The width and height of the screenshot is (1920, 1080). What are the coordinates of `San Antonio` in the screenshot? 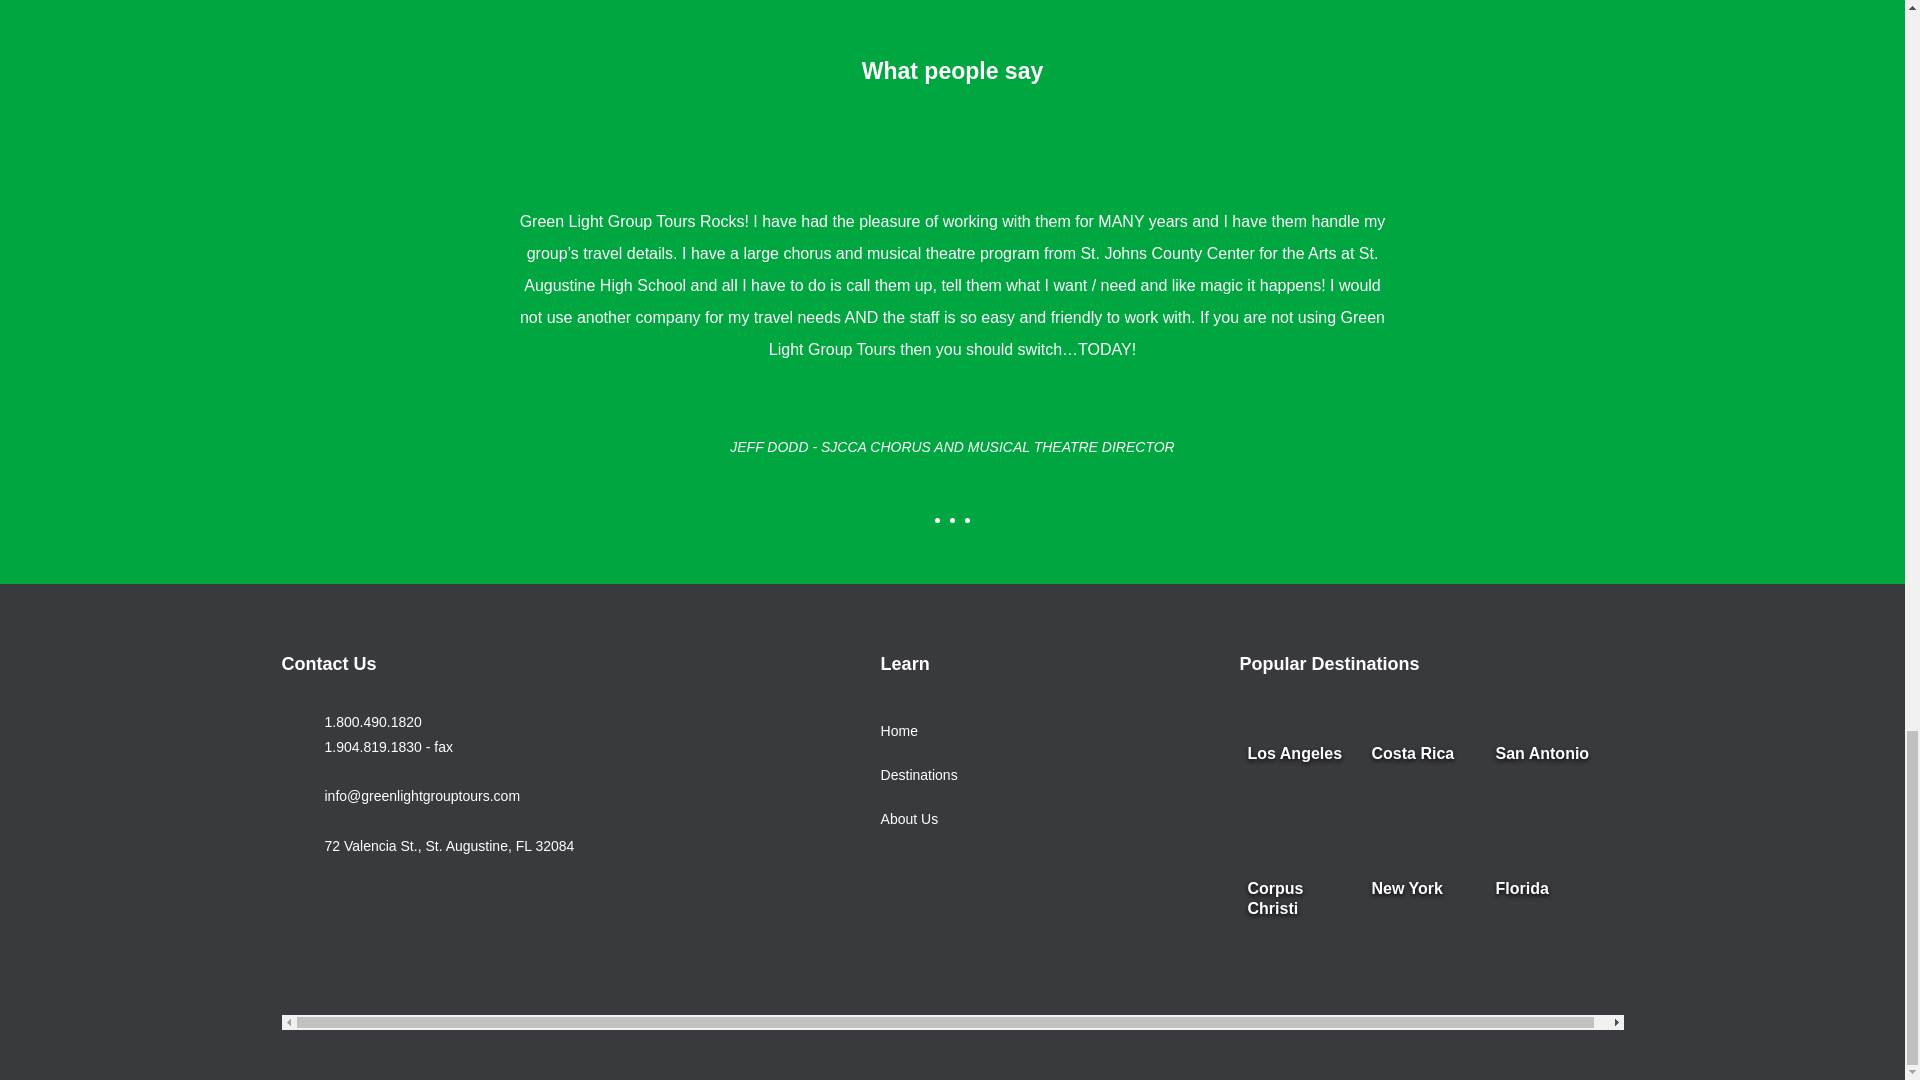 It's located at (1548, 795).